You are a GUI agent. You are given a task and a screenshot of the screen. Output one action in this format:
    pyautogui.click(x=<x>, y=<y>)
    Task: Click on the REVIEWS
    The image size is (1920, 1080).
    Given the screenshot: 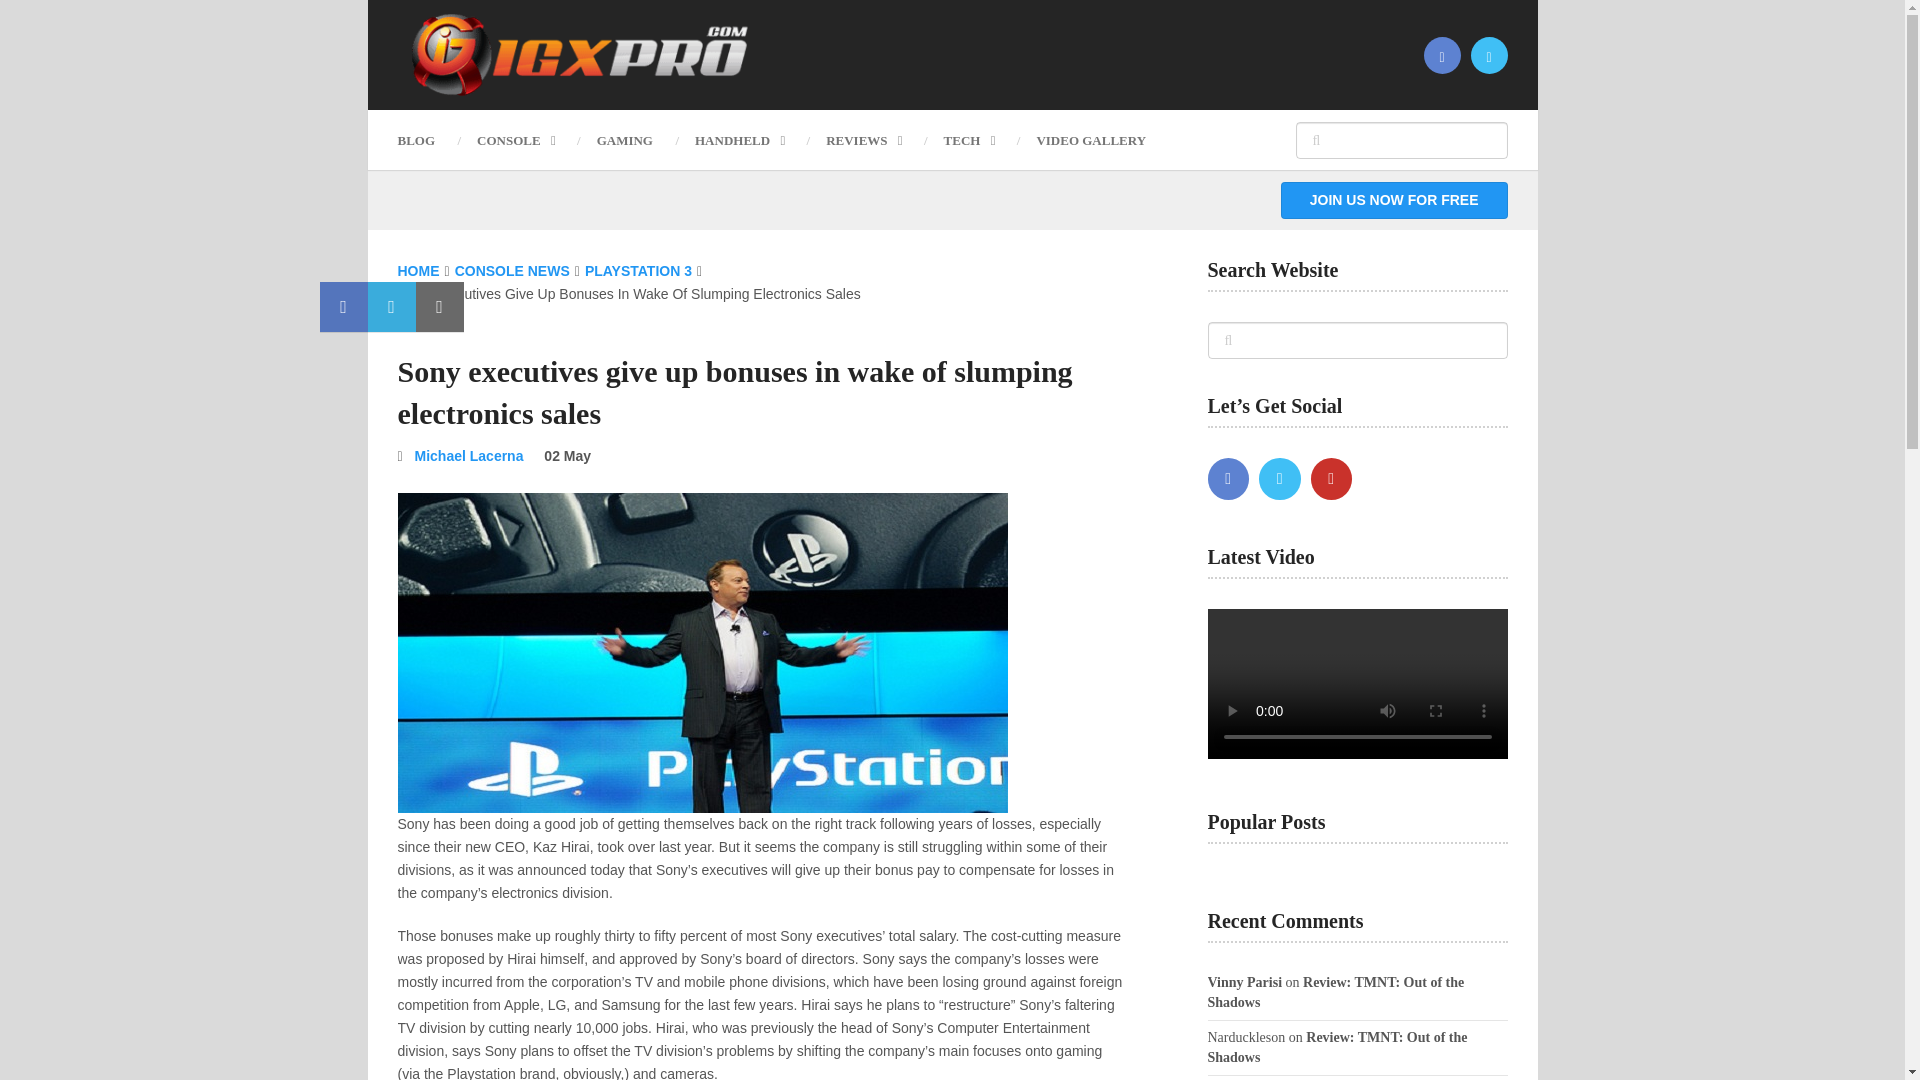 What is the action you would take?
    pyautogui.click(x=862, y=140)
    